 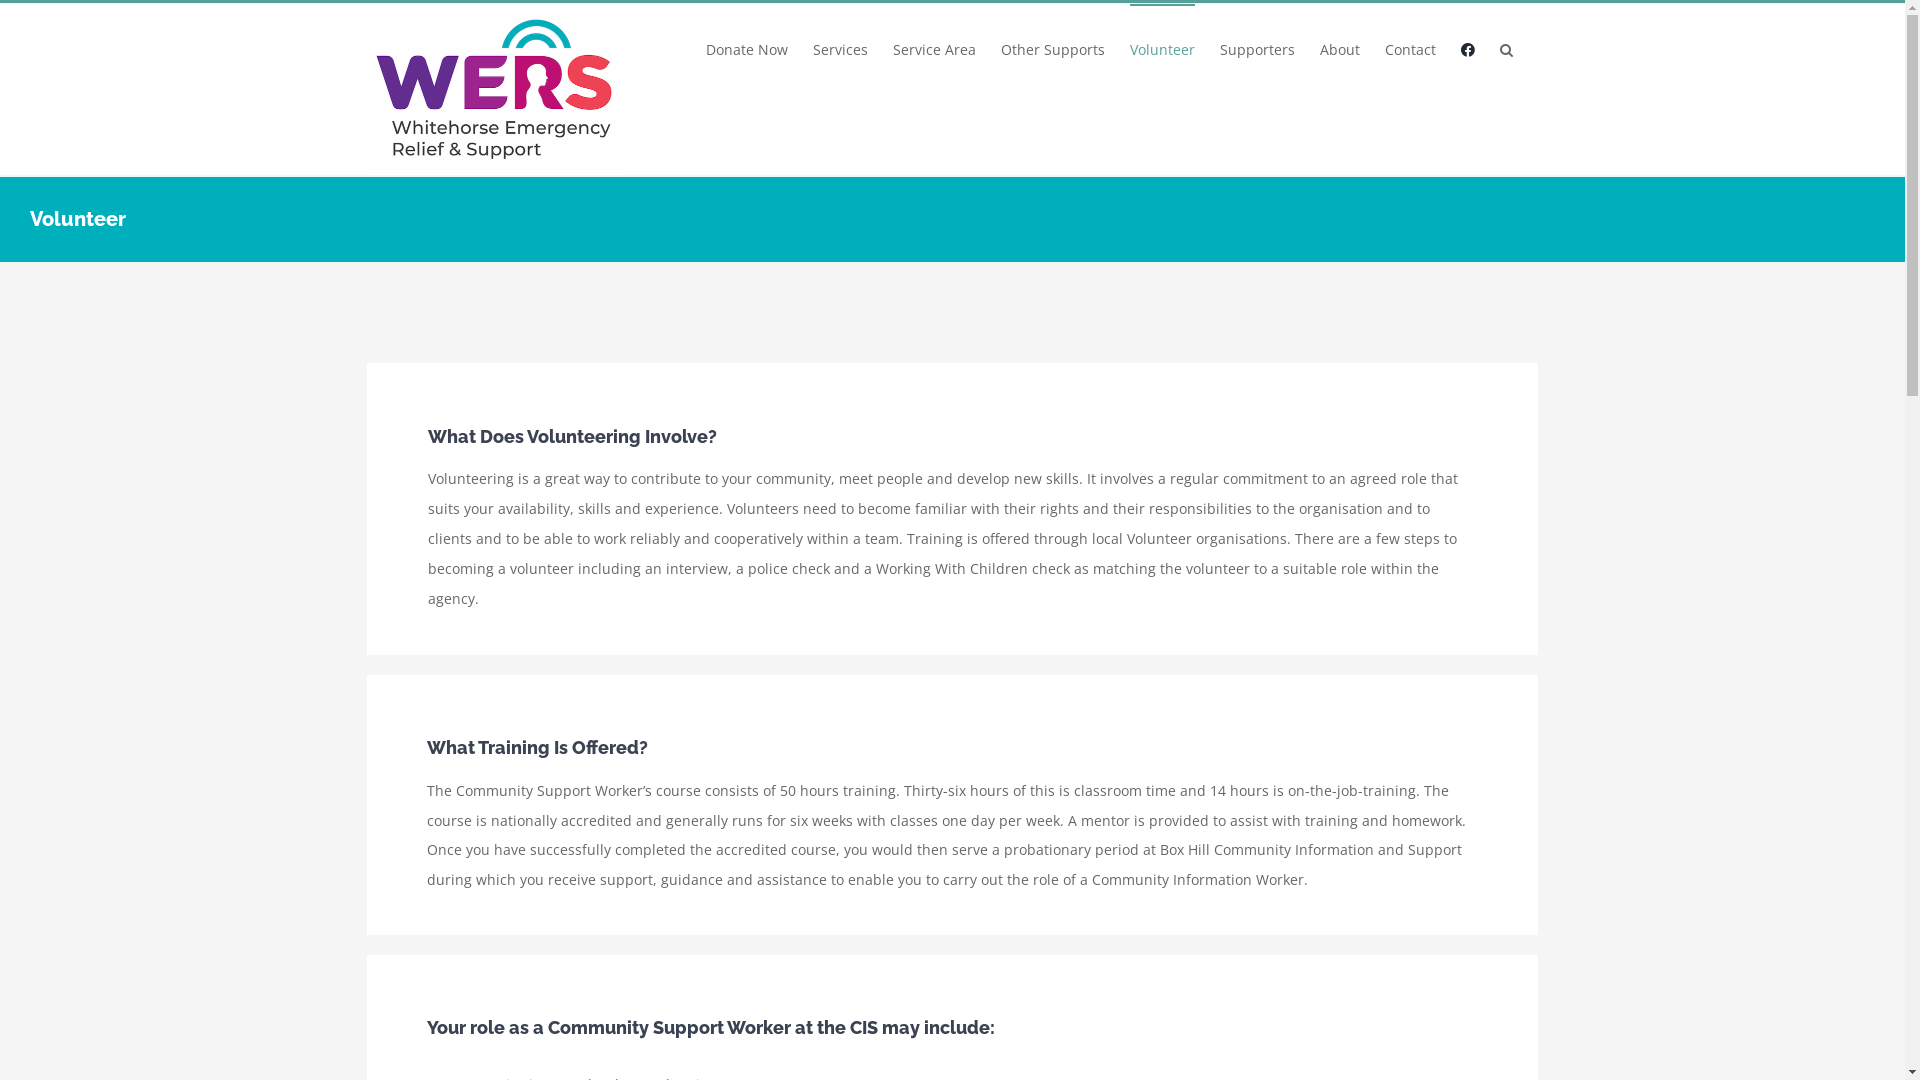 I want to click on Volunteer, so click(x=1162, y=49).